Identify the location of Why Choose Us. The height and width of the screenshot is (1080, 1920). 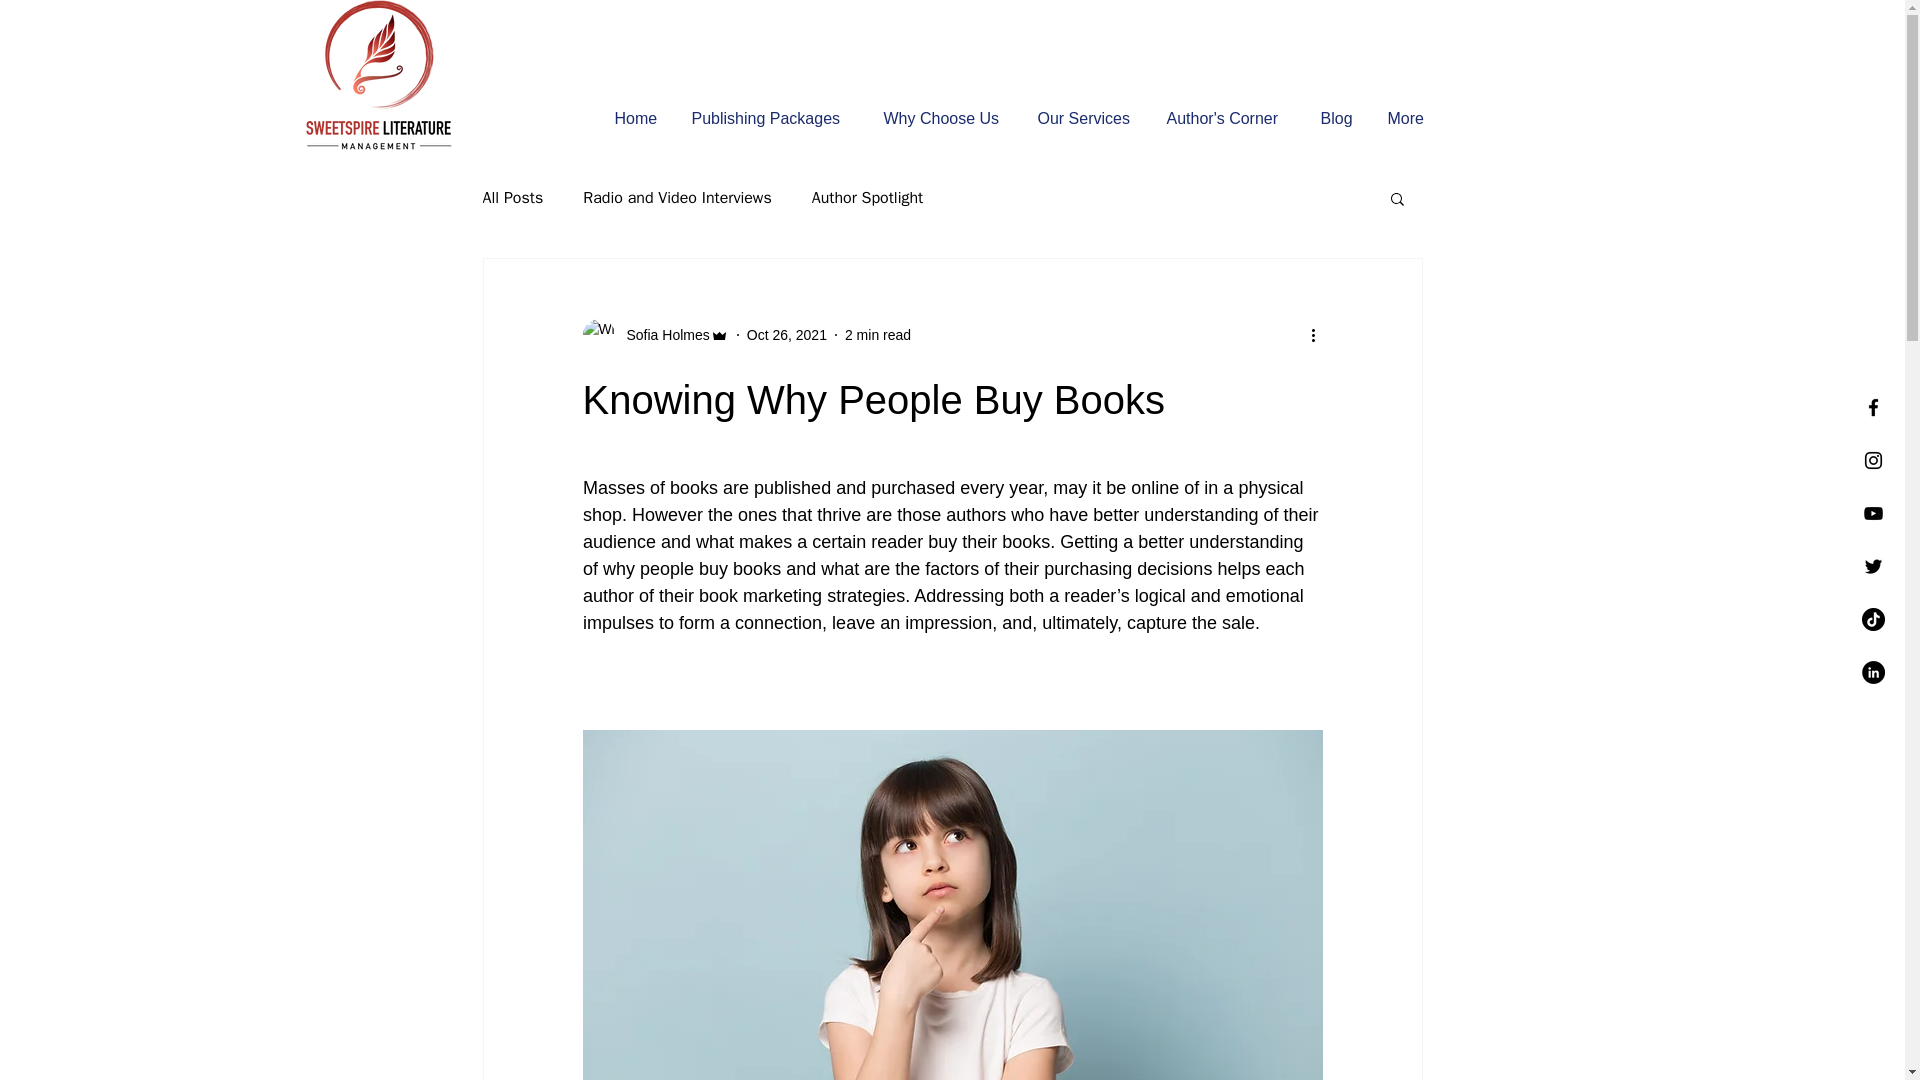
(944, 118).